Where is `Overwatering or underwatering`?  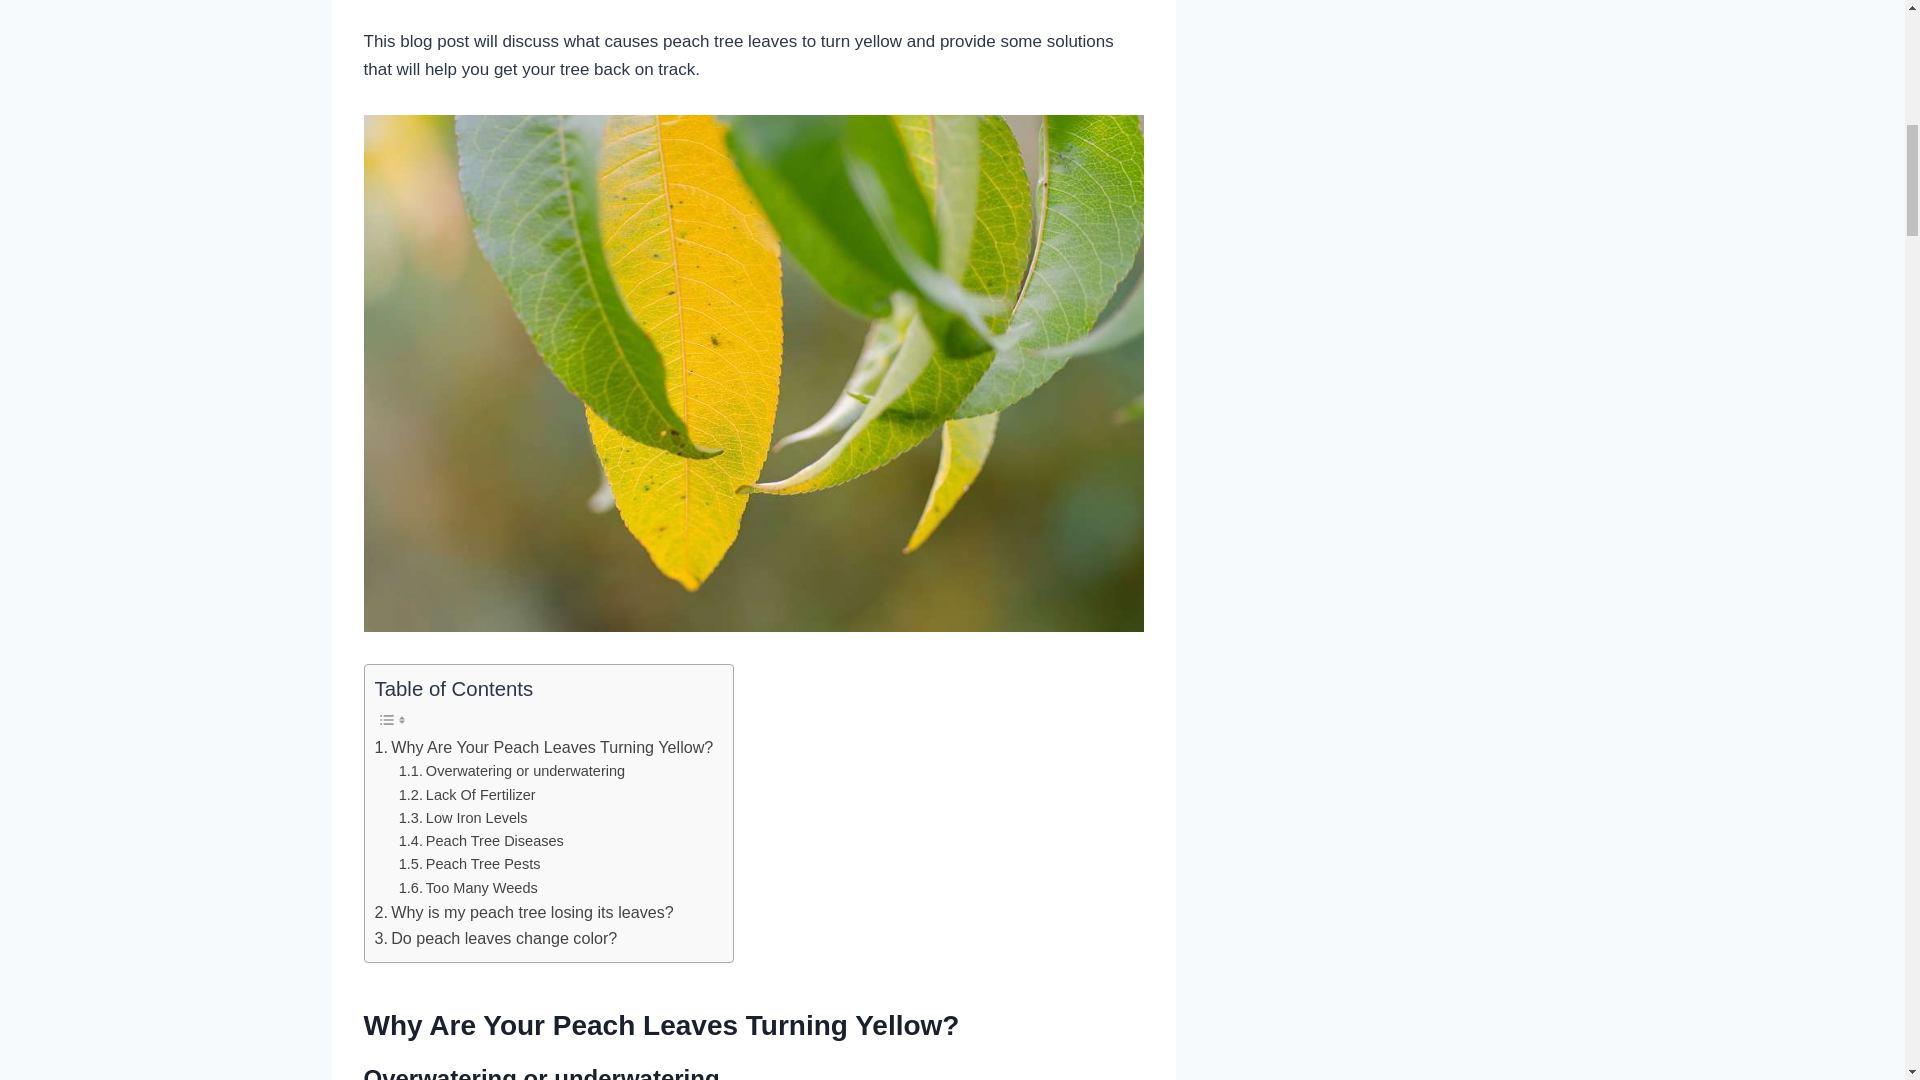 Overwatering or underwatering is located at coordinates (512, 772).